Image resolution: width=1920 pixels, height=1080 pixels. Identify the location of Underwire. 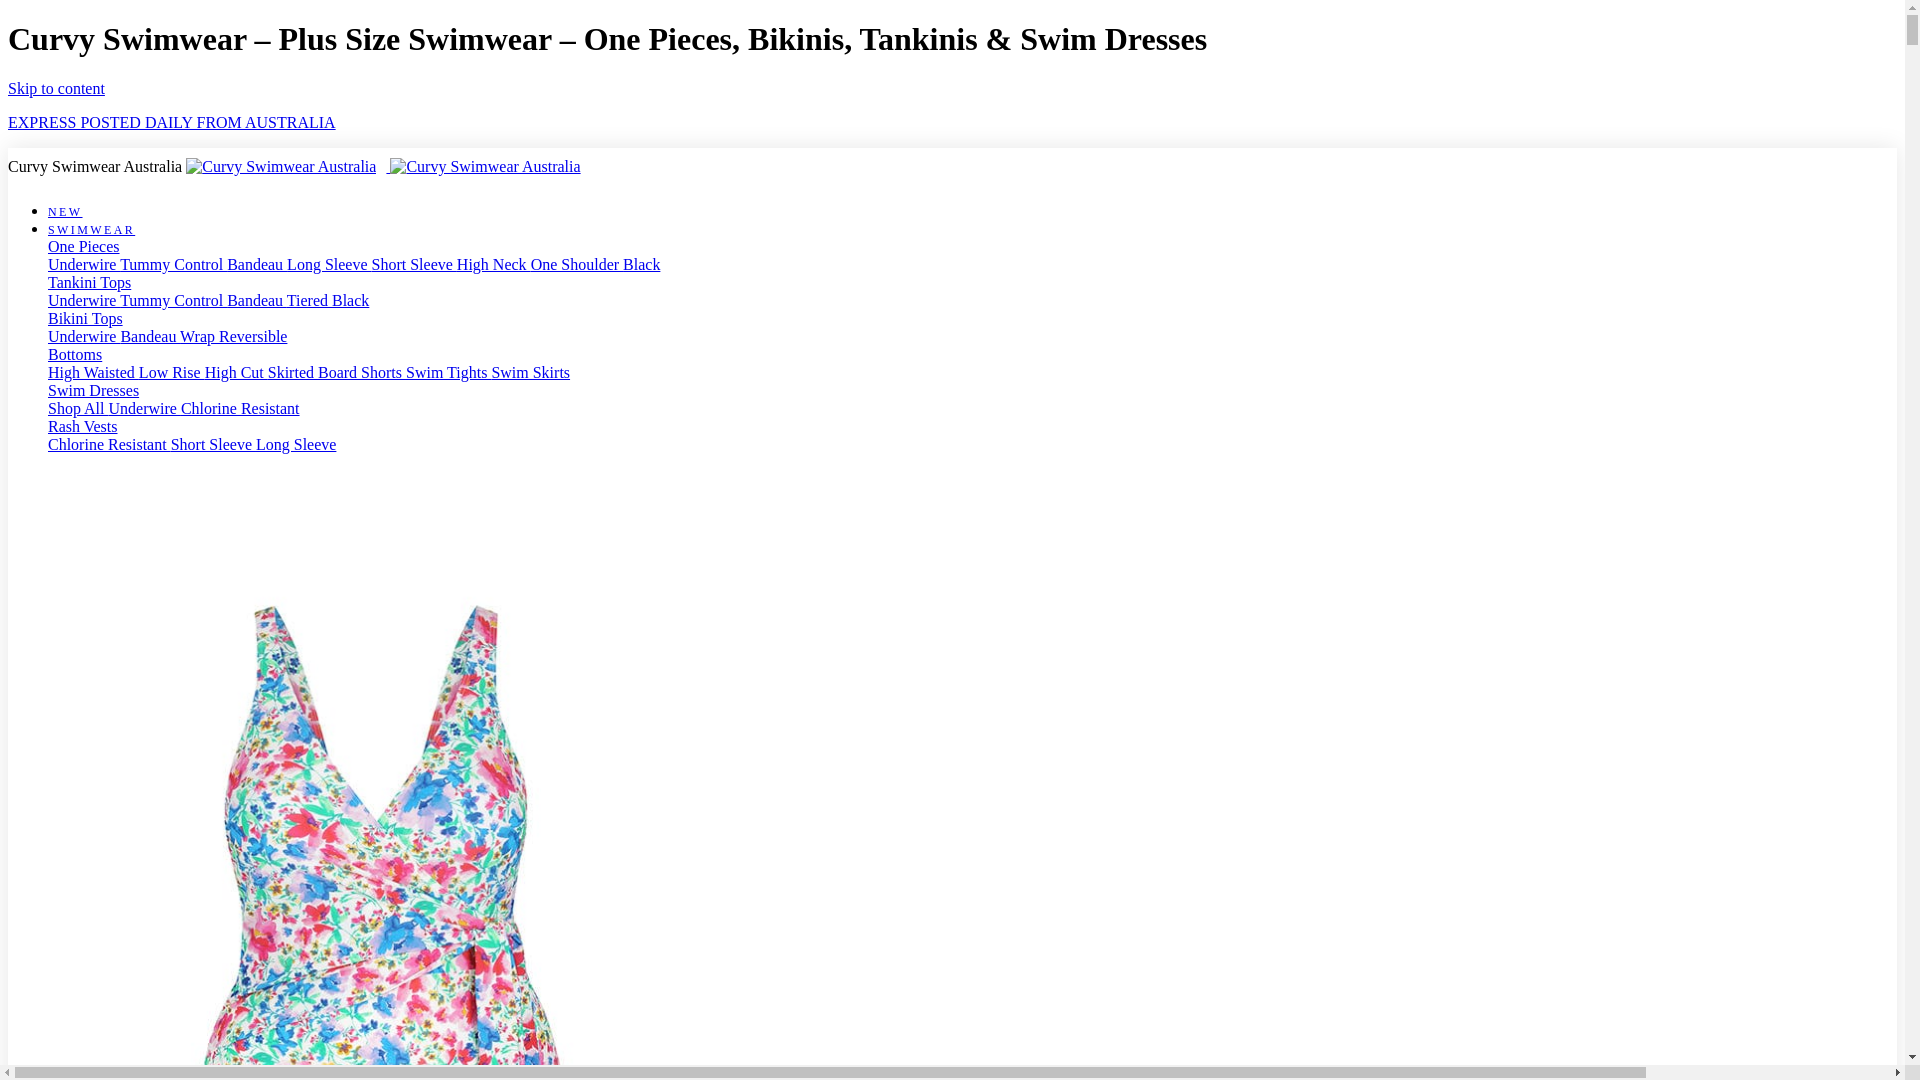
(144, 408).